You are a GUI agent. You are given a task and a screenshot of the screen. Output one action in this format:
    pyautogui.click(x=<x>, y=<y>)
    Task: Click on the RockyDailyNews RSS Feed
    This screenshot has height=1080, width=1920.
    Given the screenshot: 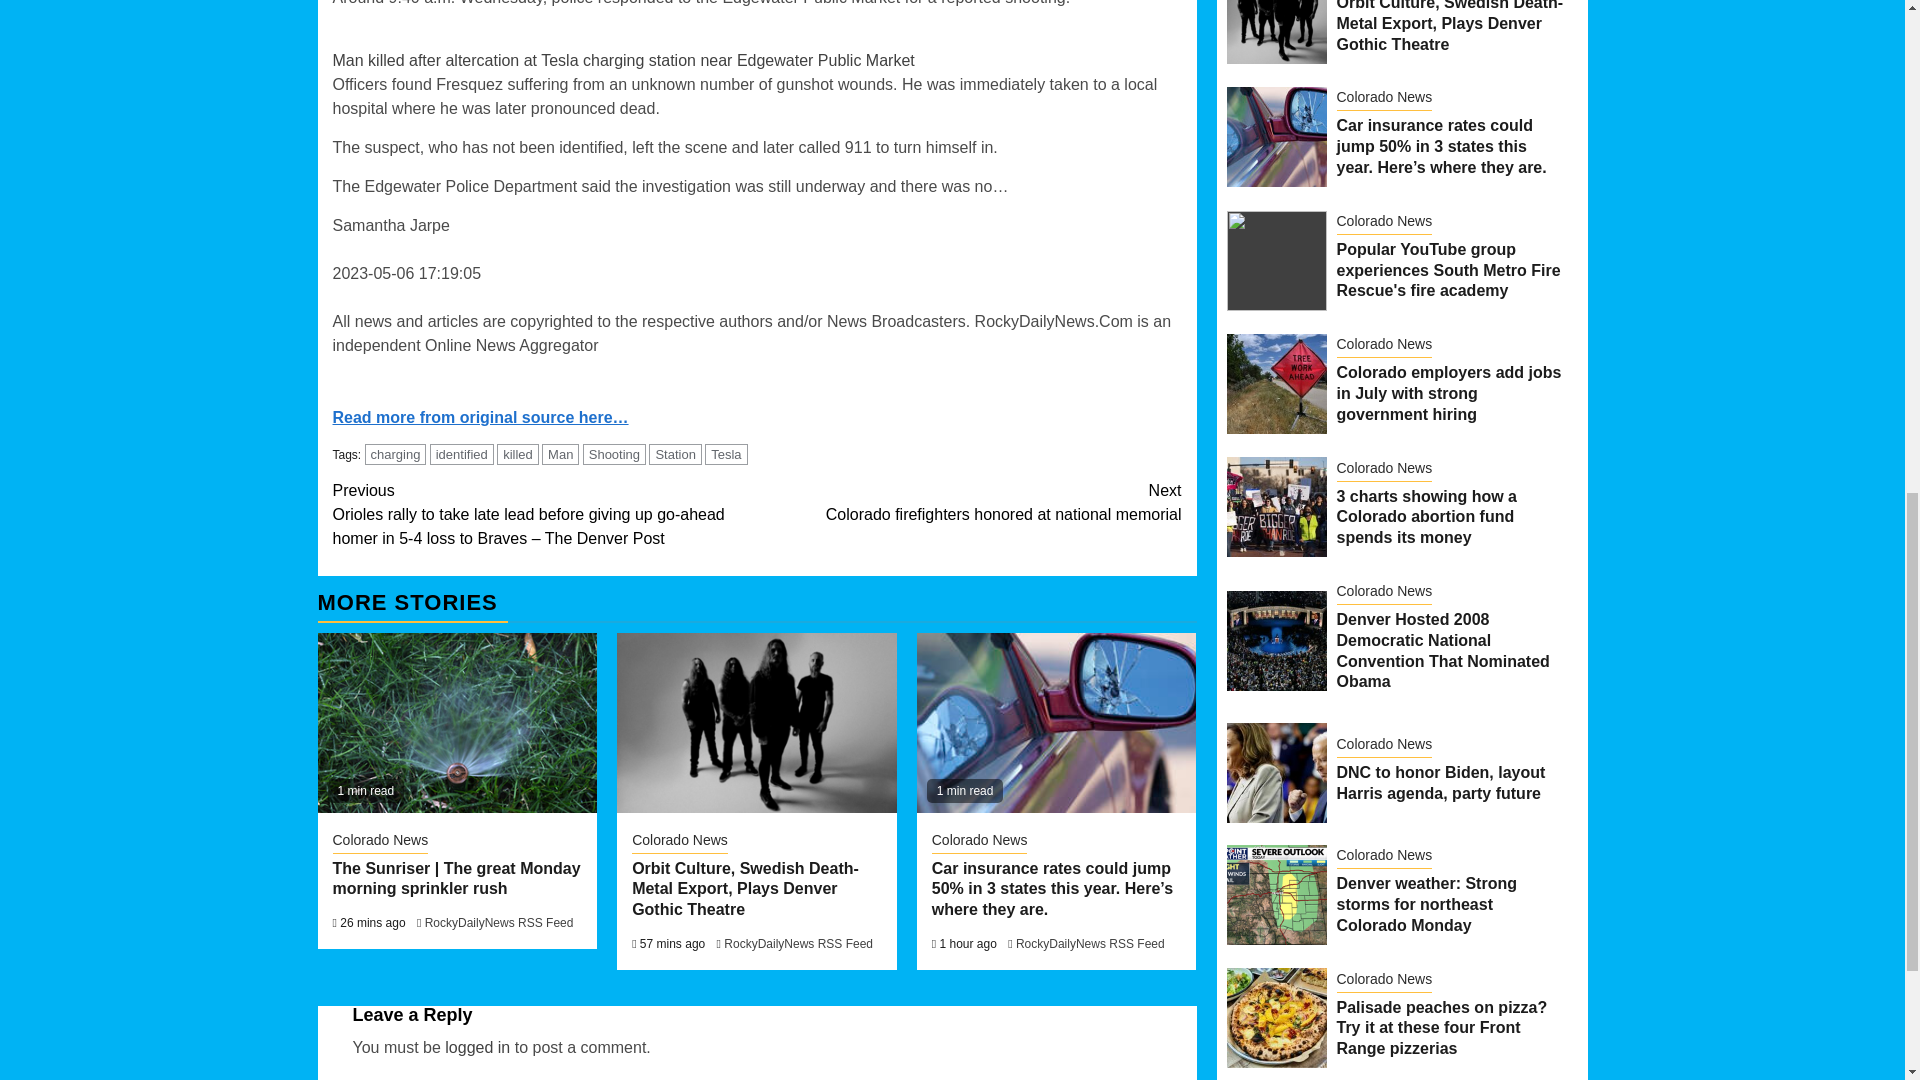 What is the action you would take?
    pyautogui.click(x=499, y=922)
    